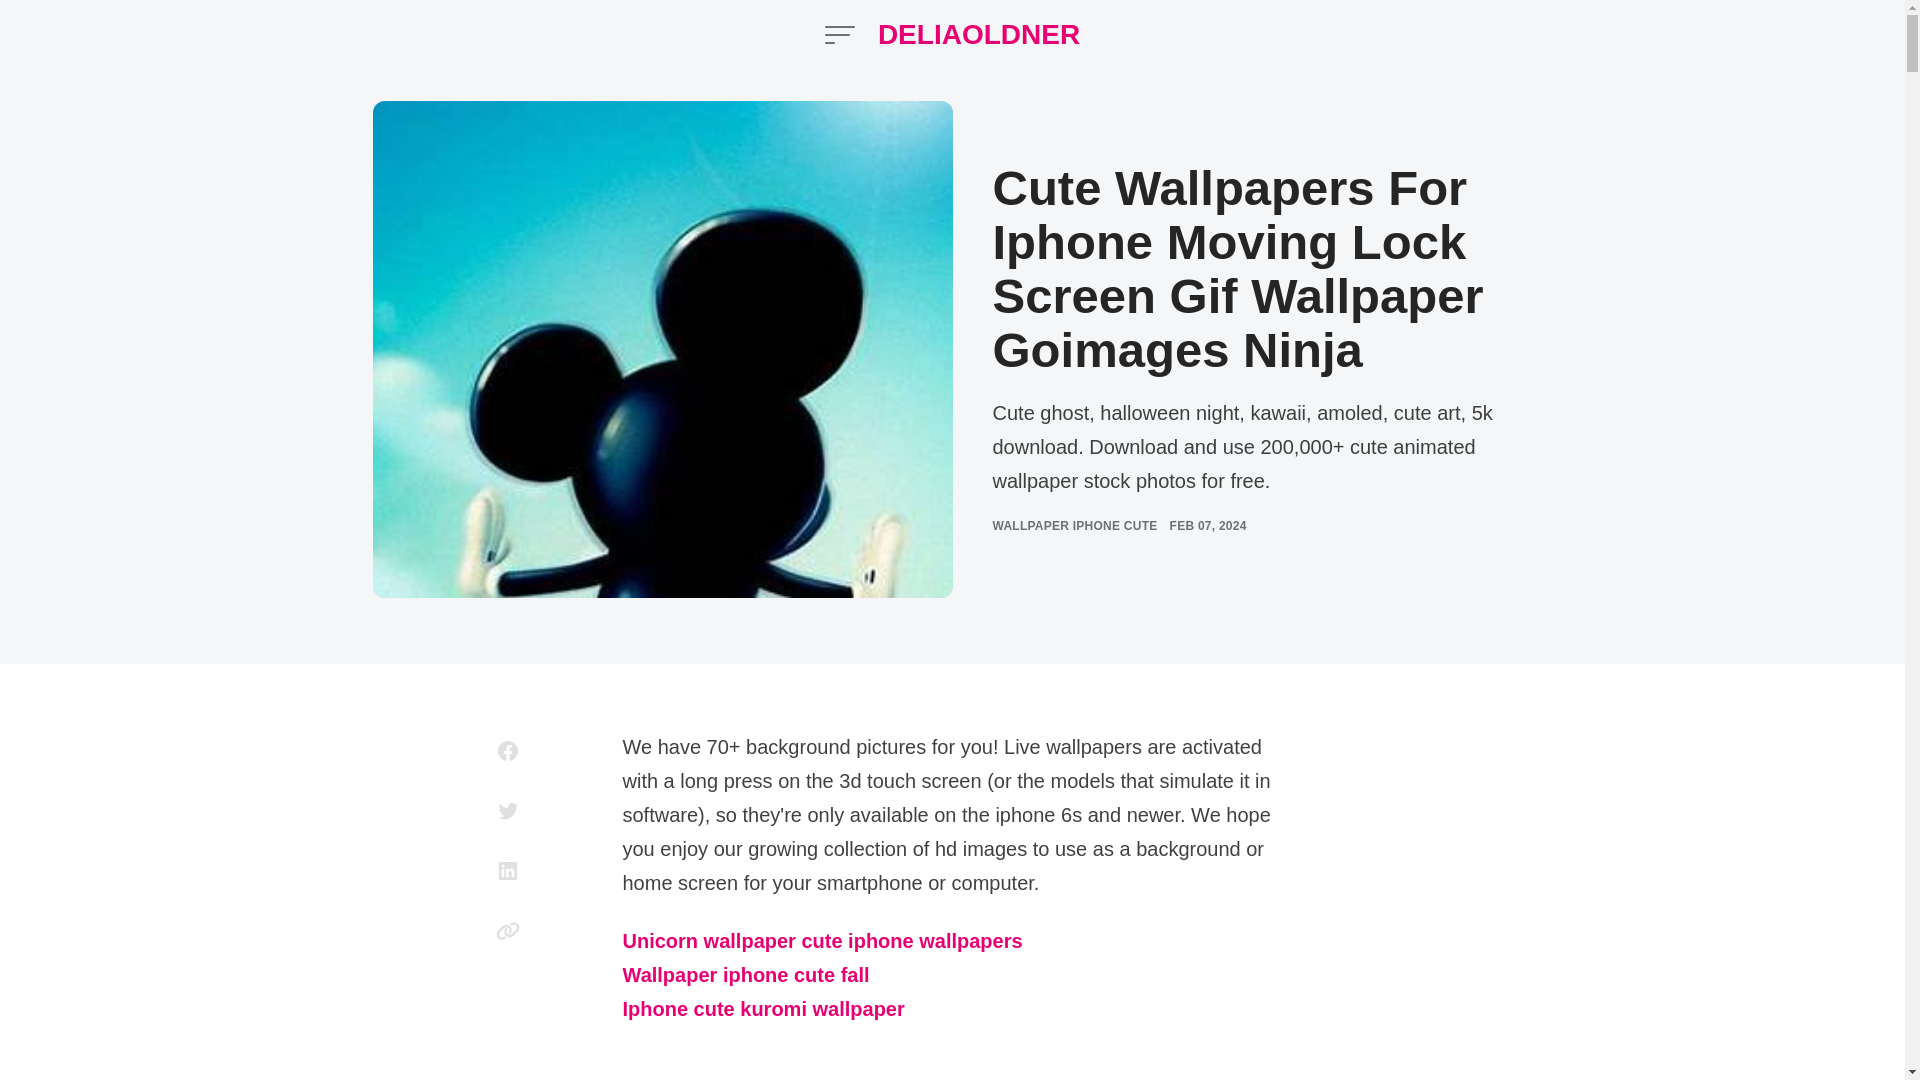 The height and width of the screenshot is (1080, 1920). I want to click on Share on Facebook, so click(508, 750).